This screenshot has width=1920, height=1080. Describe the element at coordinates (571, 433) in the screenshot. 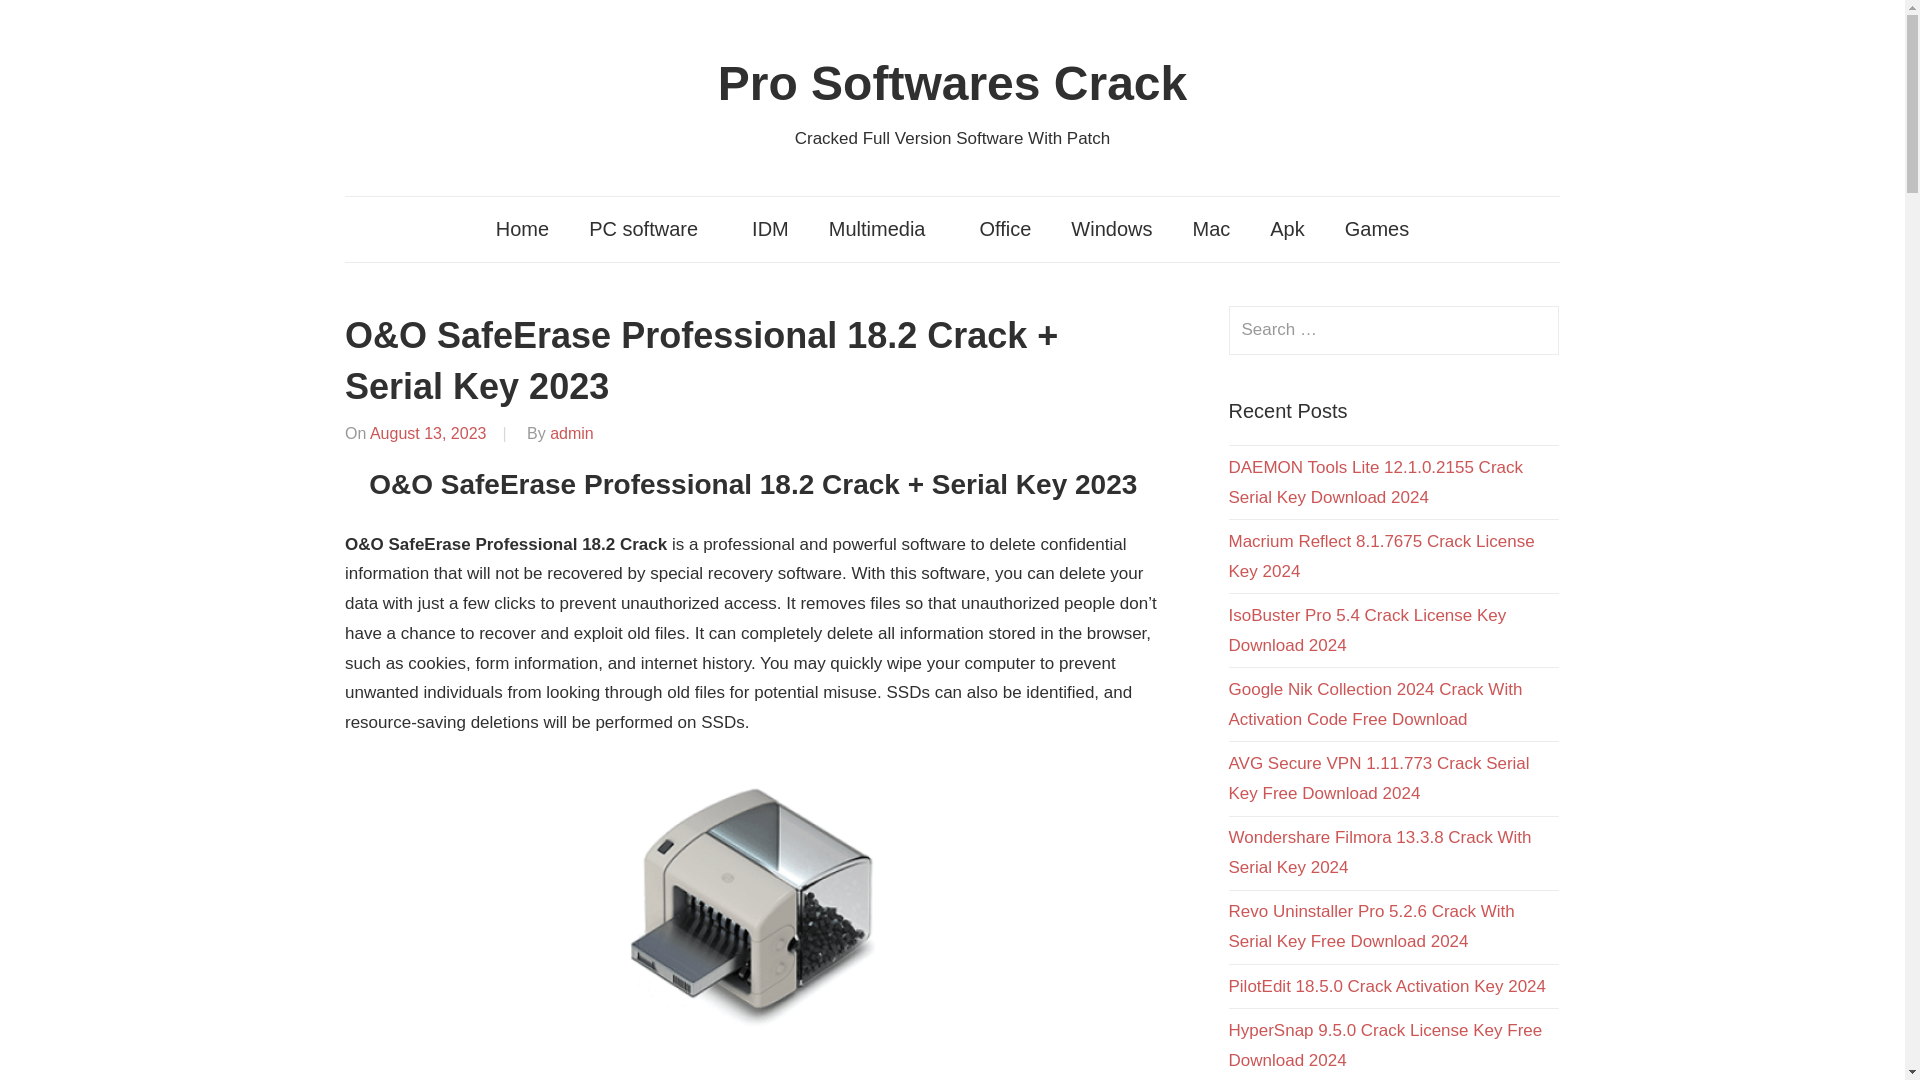

I see `View all posts by admin` at that location.